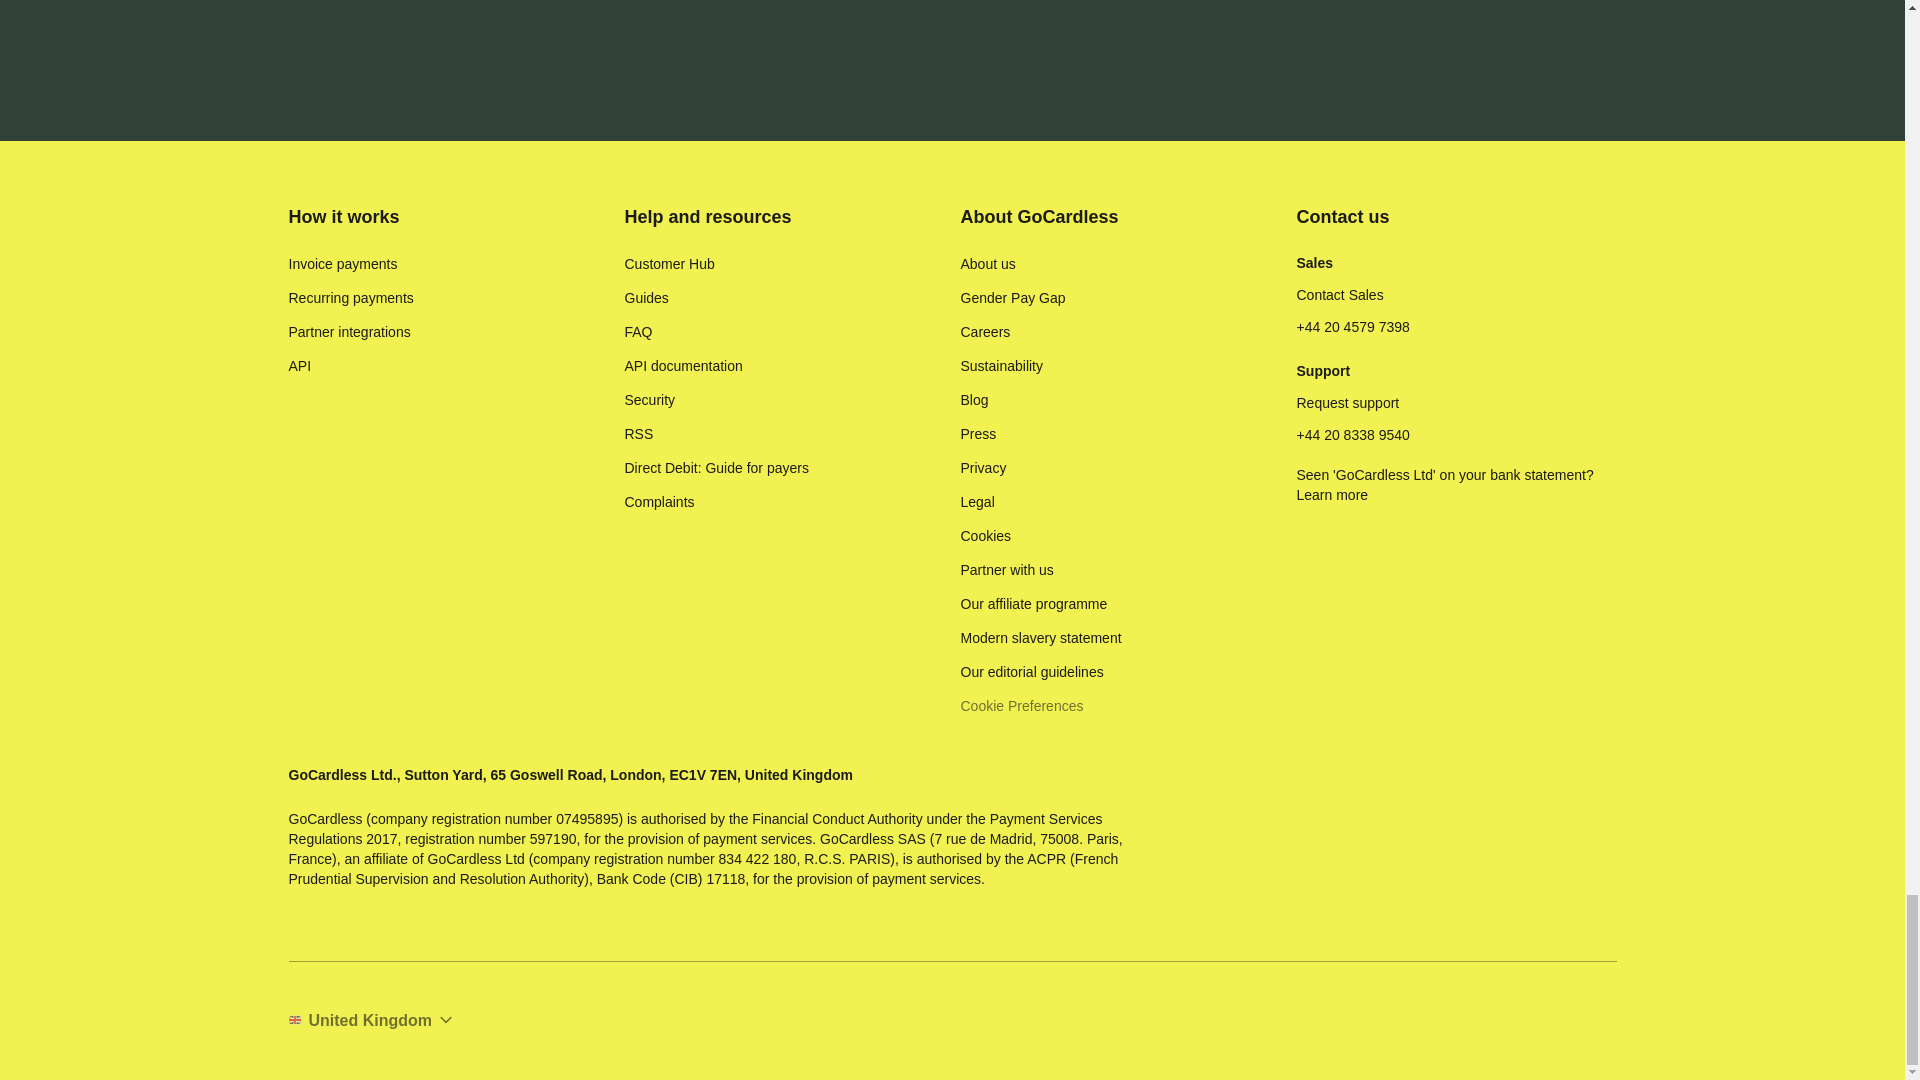 This screenshot has width=1920, height=1080. What do you see at coordinates (350, 298) in the screenshot?
I see `Recurring payments` at bounding box center [350, 298].